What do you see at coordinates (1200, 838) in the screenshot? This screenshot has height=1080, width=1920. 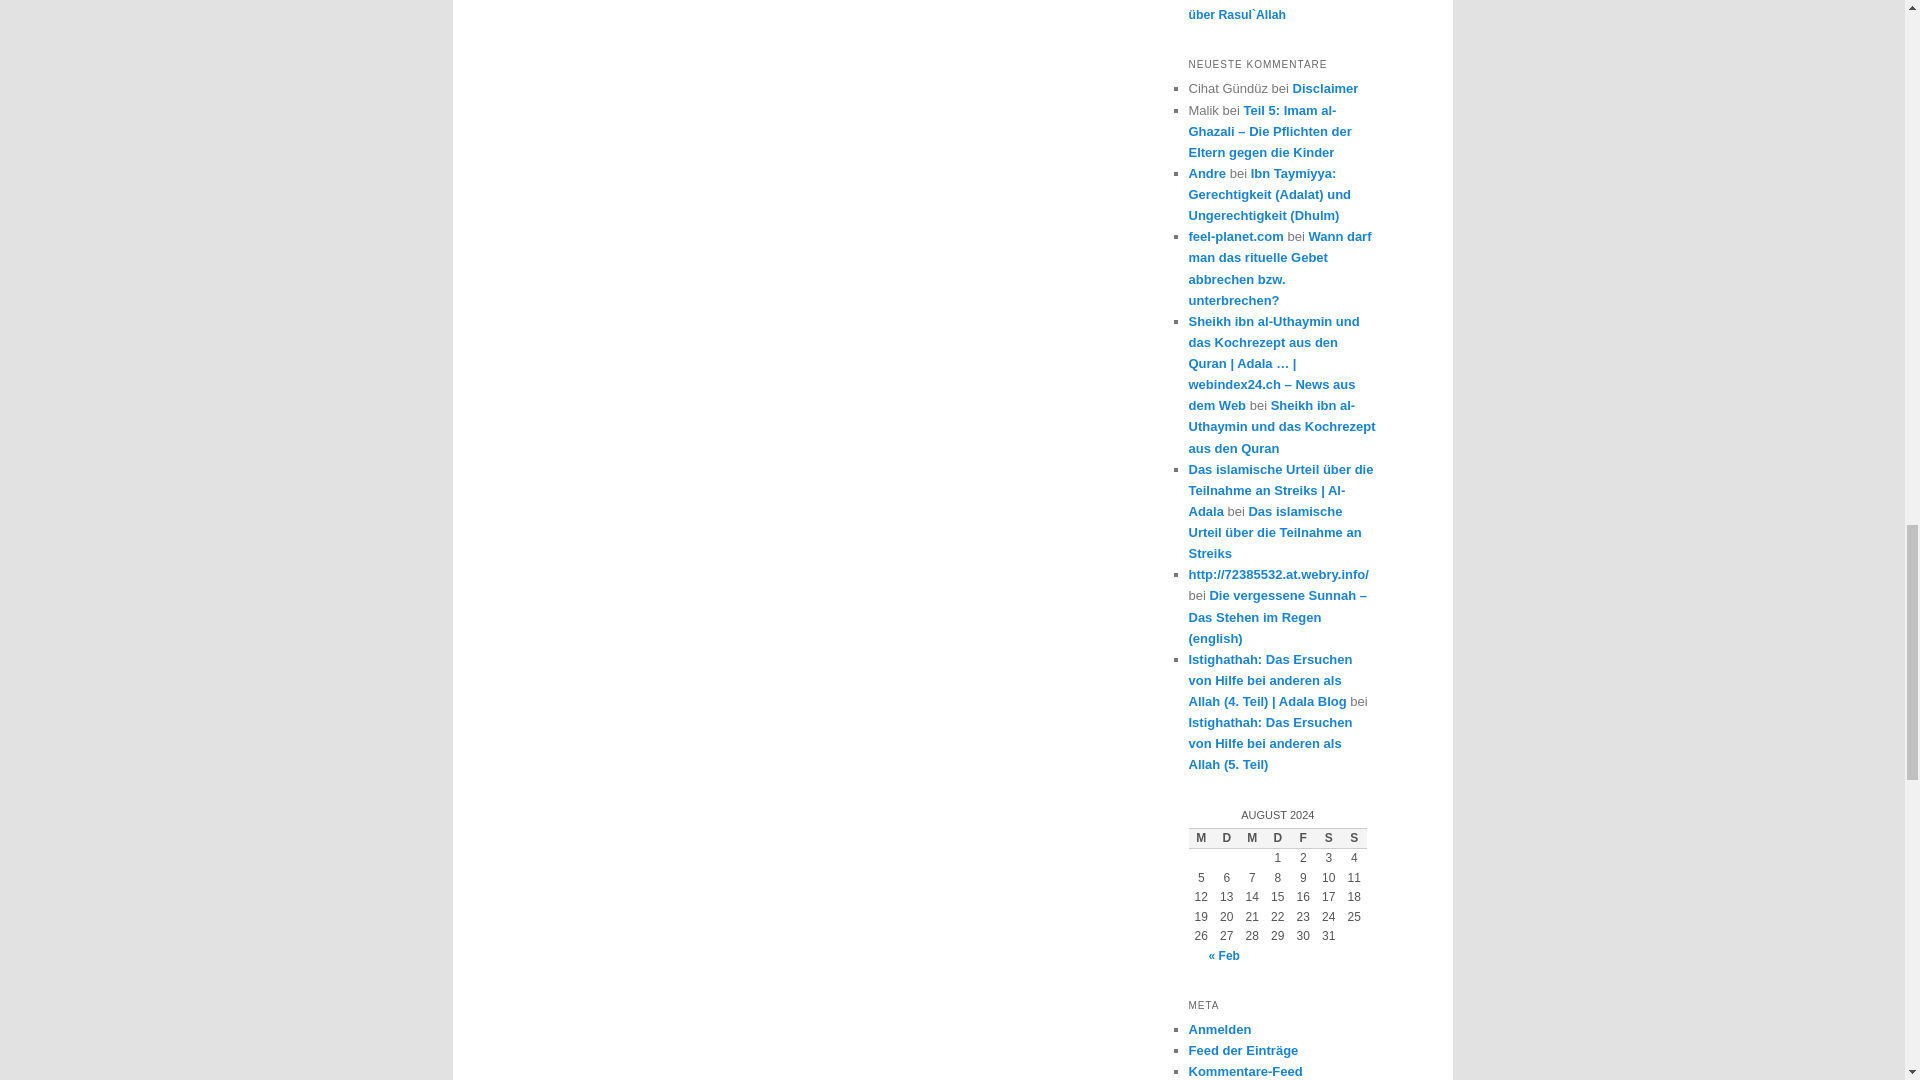 I see `Montag` at bounding box center [1200, 838].